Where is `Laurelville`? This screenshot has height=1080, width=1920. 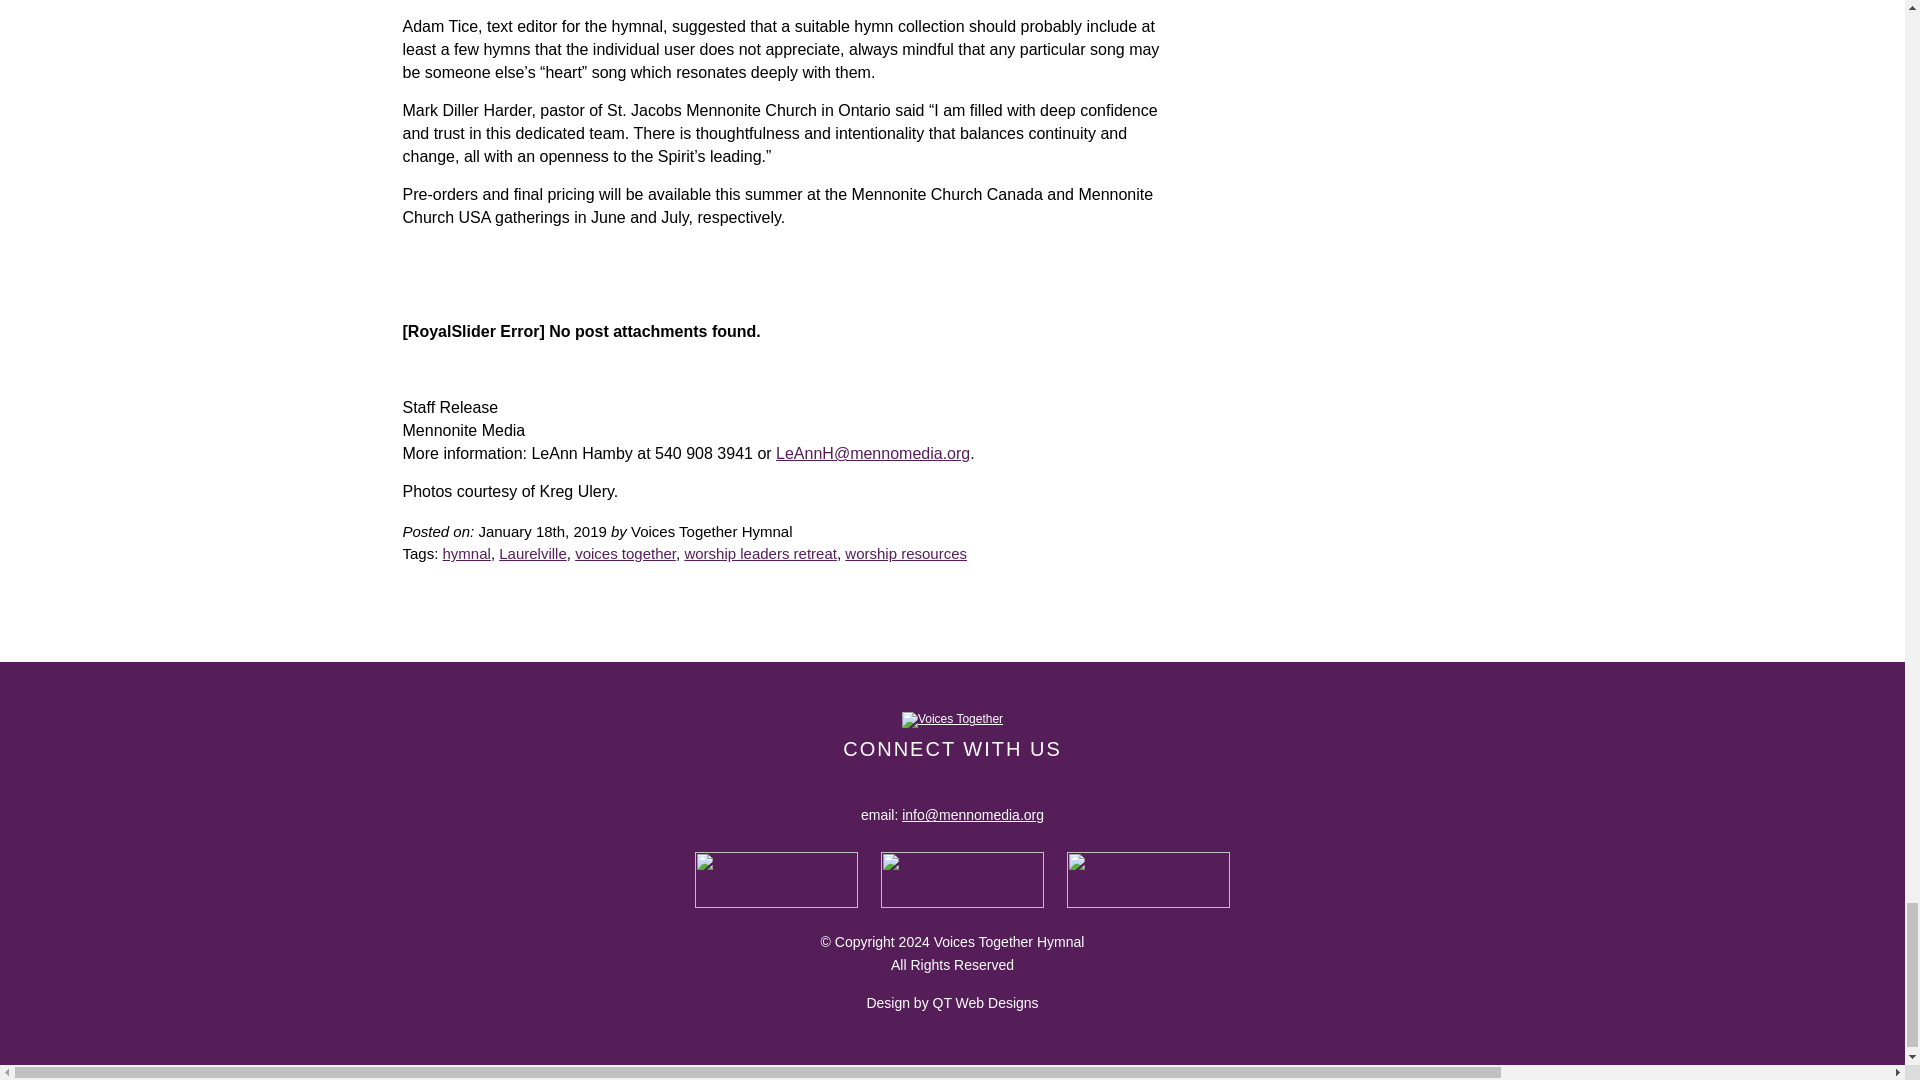 Laurelville is located at coordinates (532, 553).